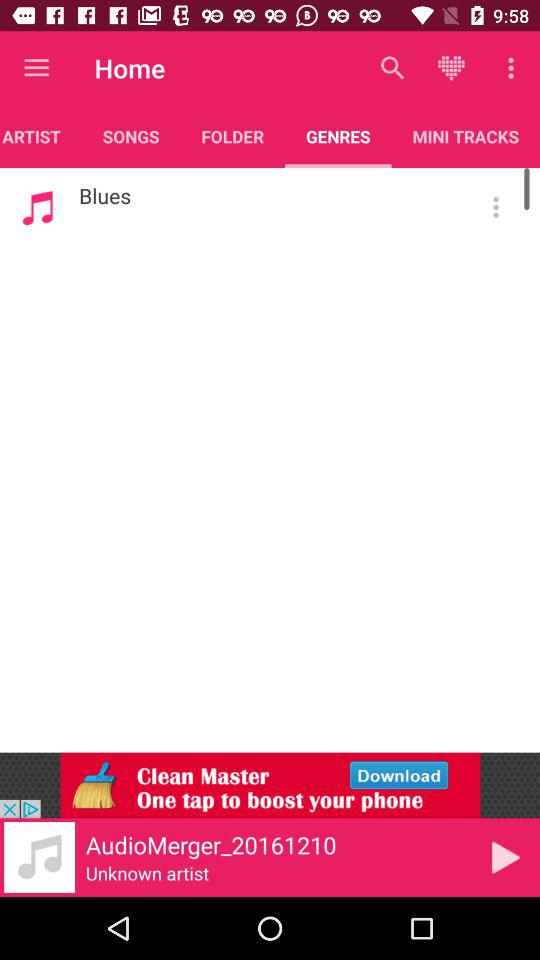 This screenshot has width=540, height=960. Describe the element at coordinates (270, 785) in the screenshot. I see `advertisement to install clean master app` at that location.